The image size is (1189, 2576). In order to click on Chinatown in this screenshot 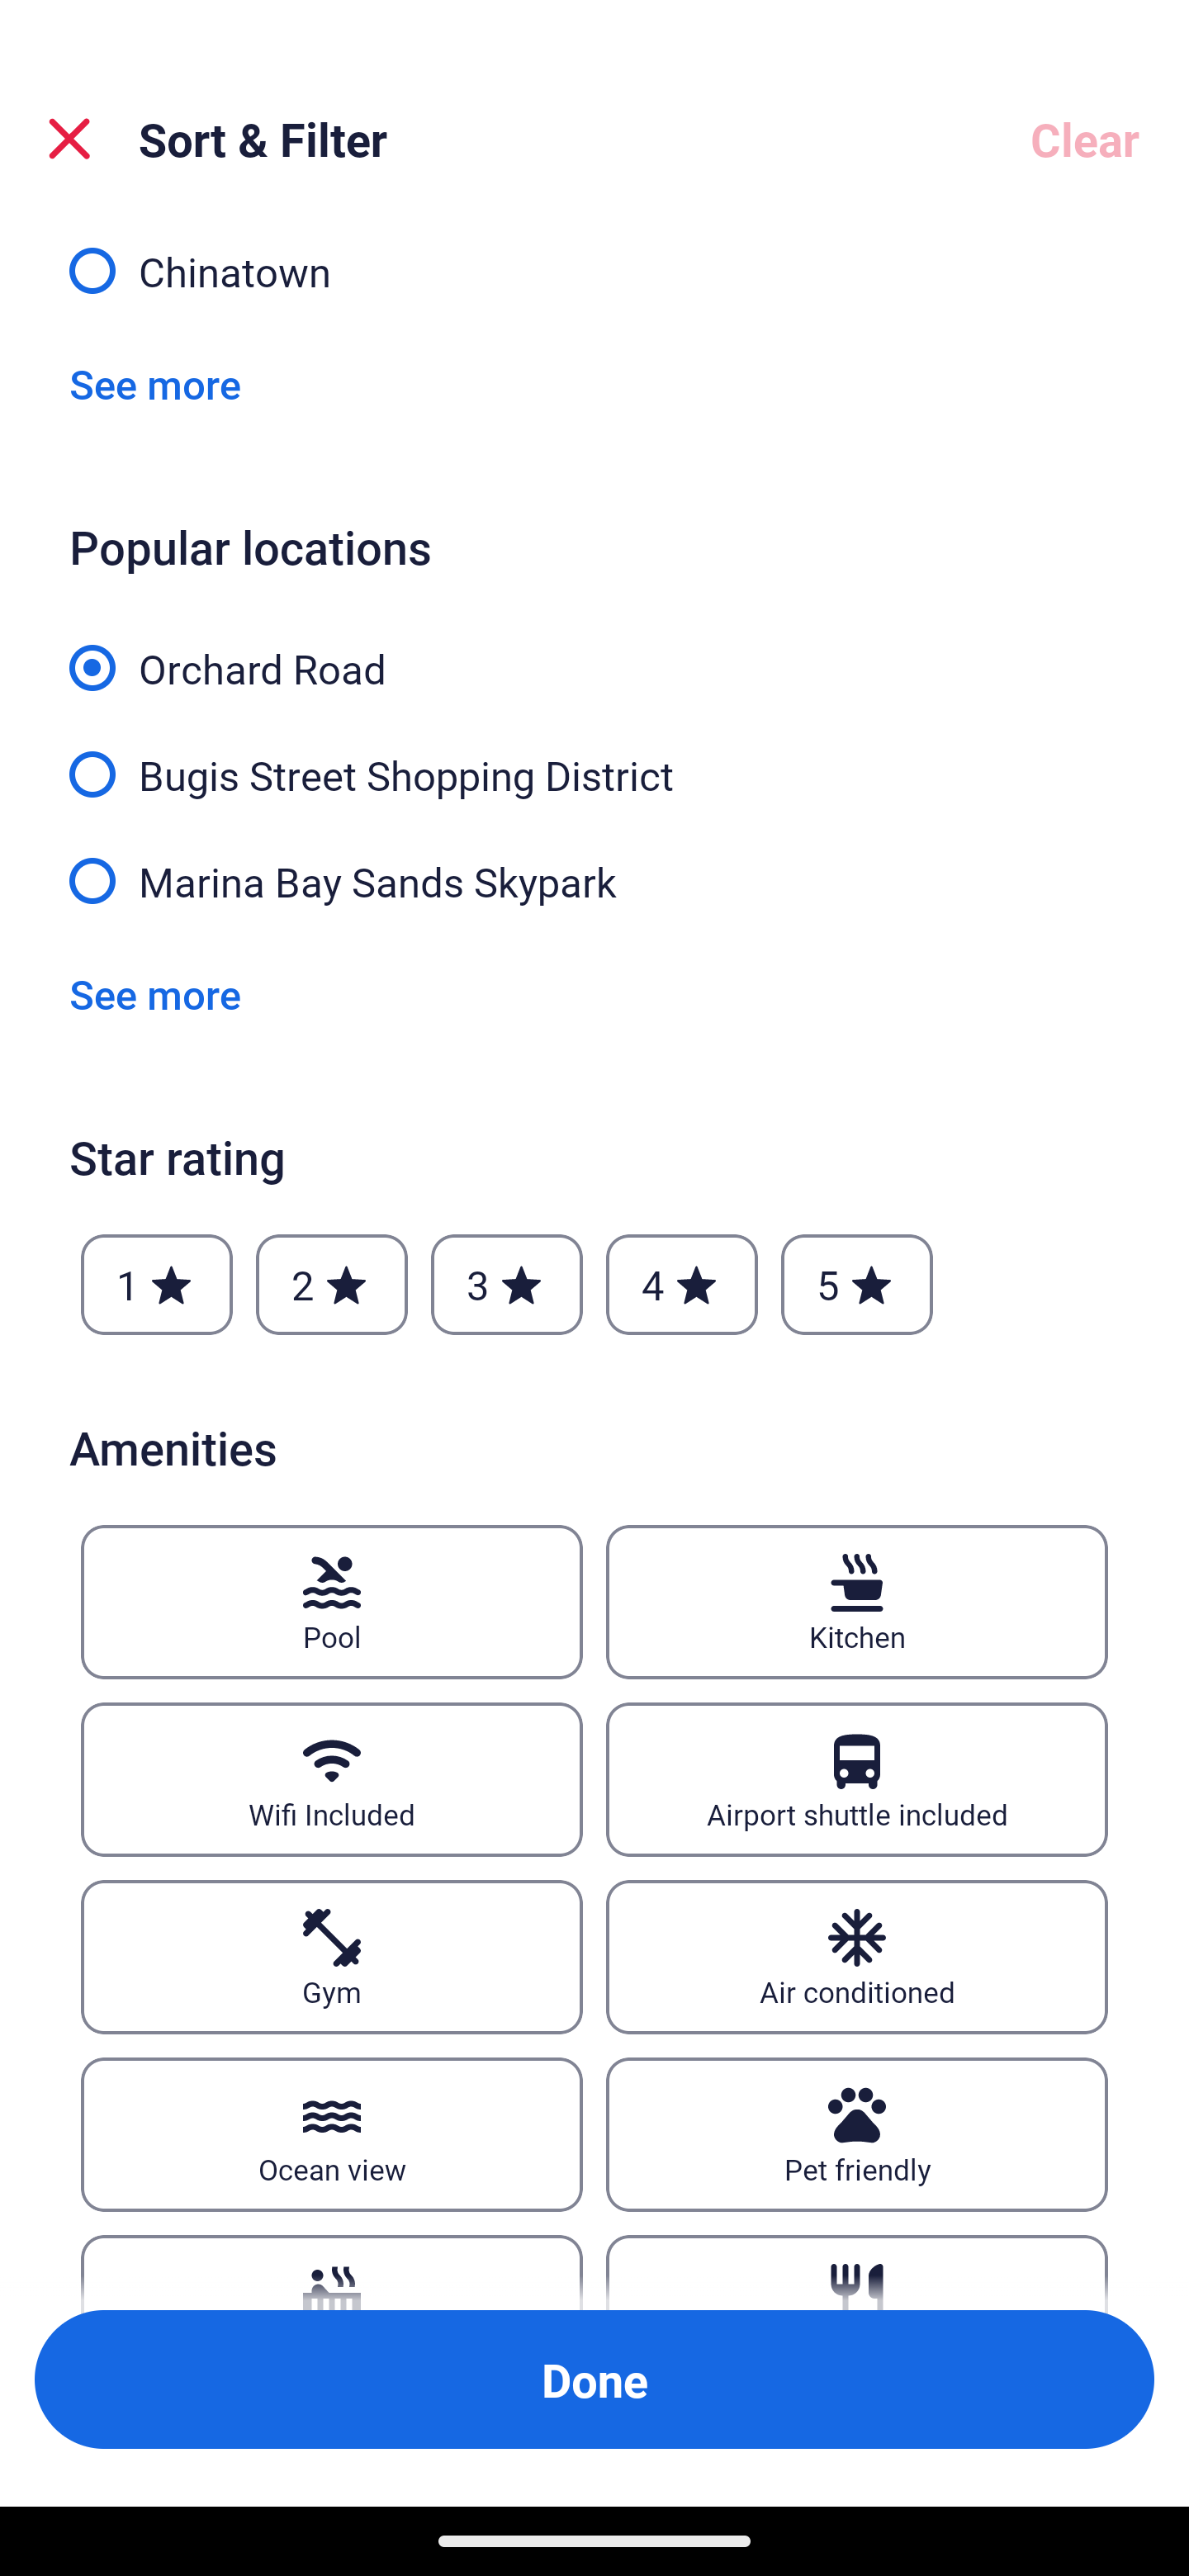, I will do `click(594, 272)`.